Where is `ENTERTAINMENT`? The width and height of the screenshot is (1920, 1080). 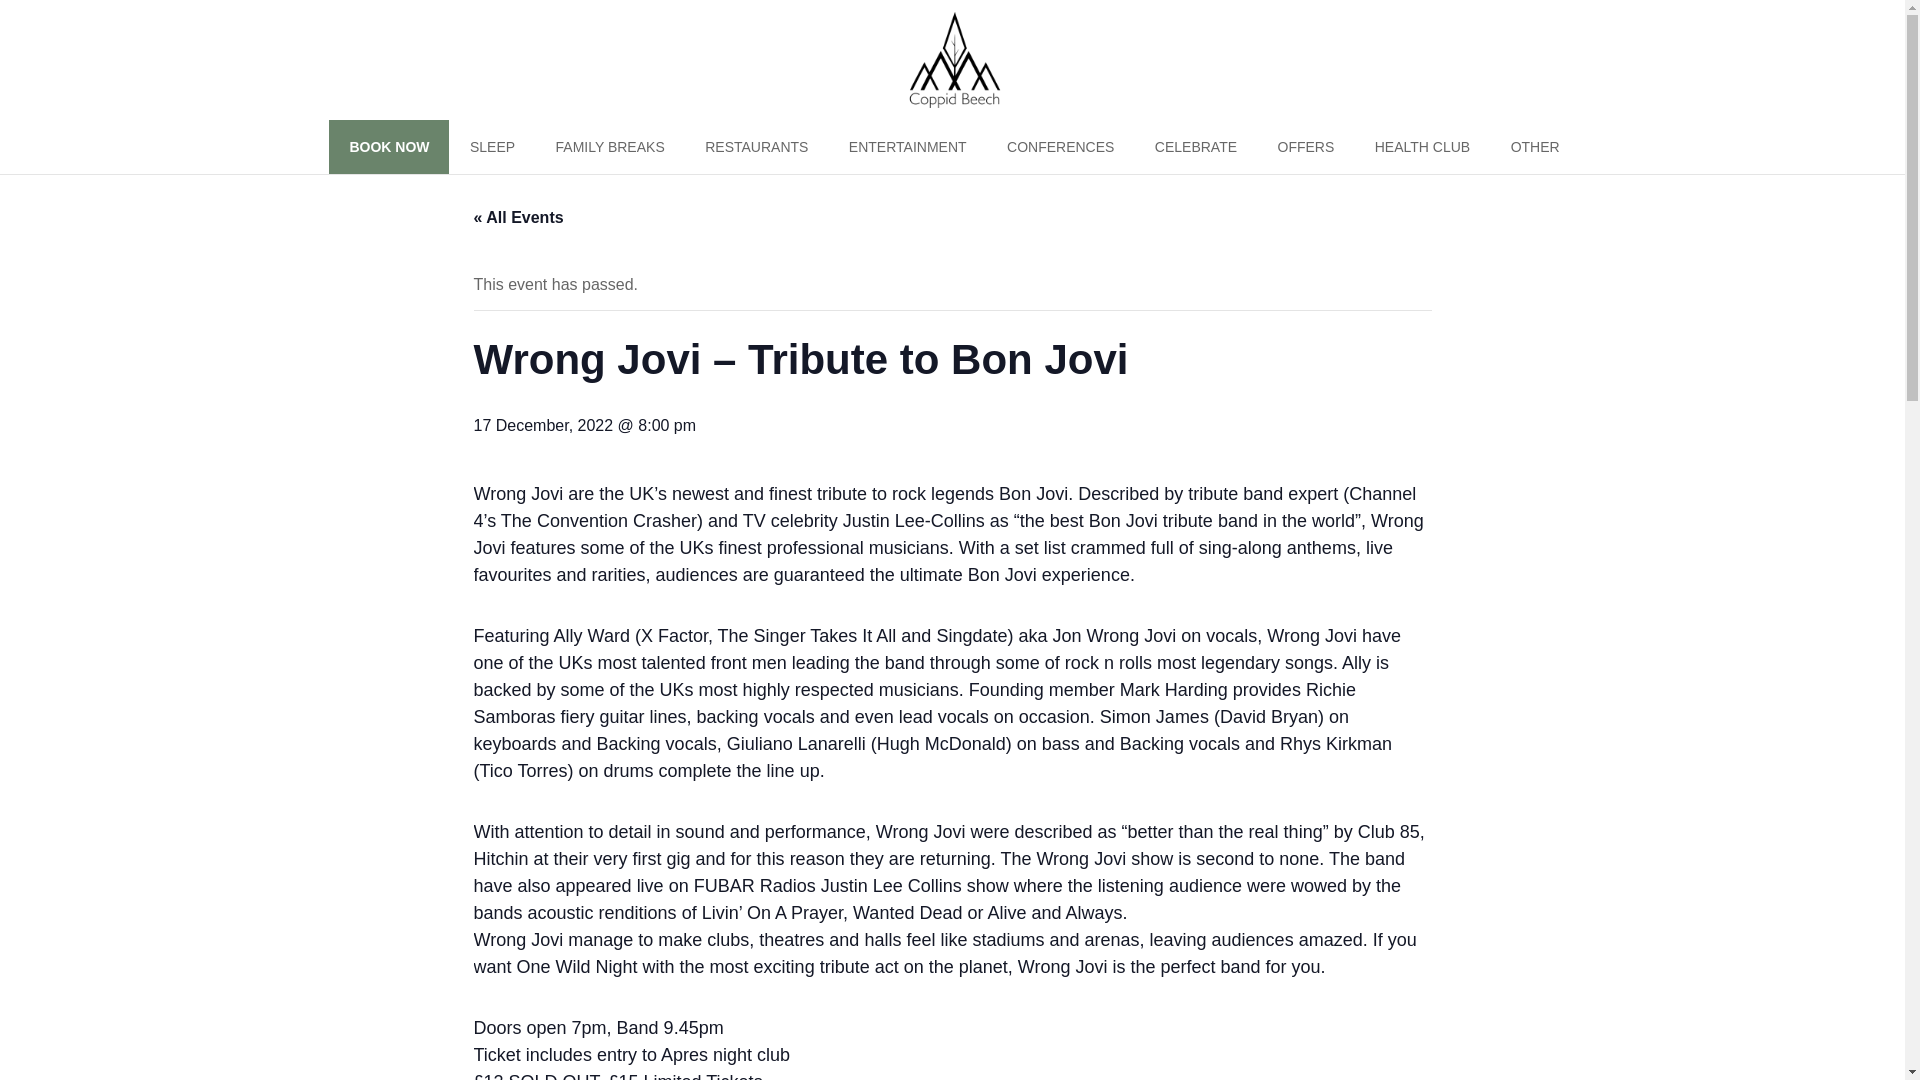
ENTERTAINMENT is located at coordinates (908, 146).